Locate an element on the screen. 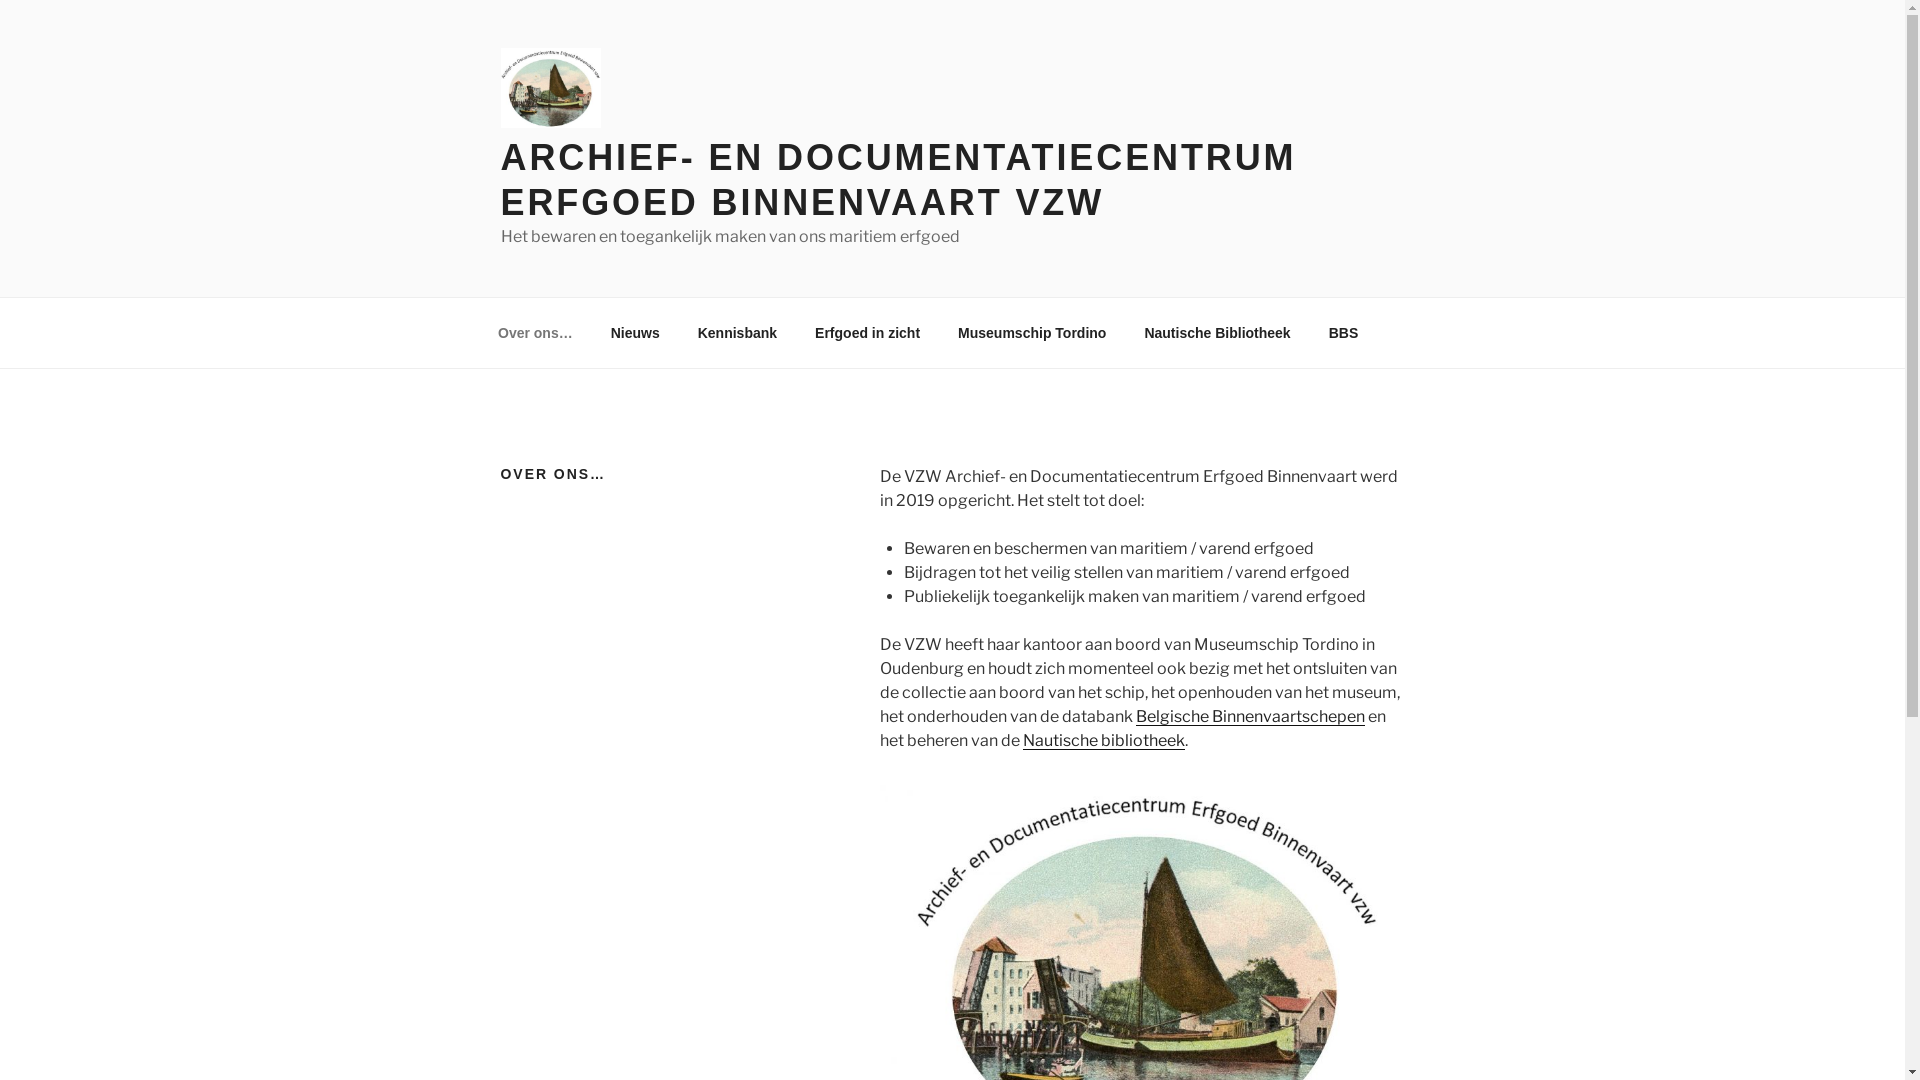 The image size is (1920, 1080). Nautische bibliotheek is located at coordinates (1104, 740).